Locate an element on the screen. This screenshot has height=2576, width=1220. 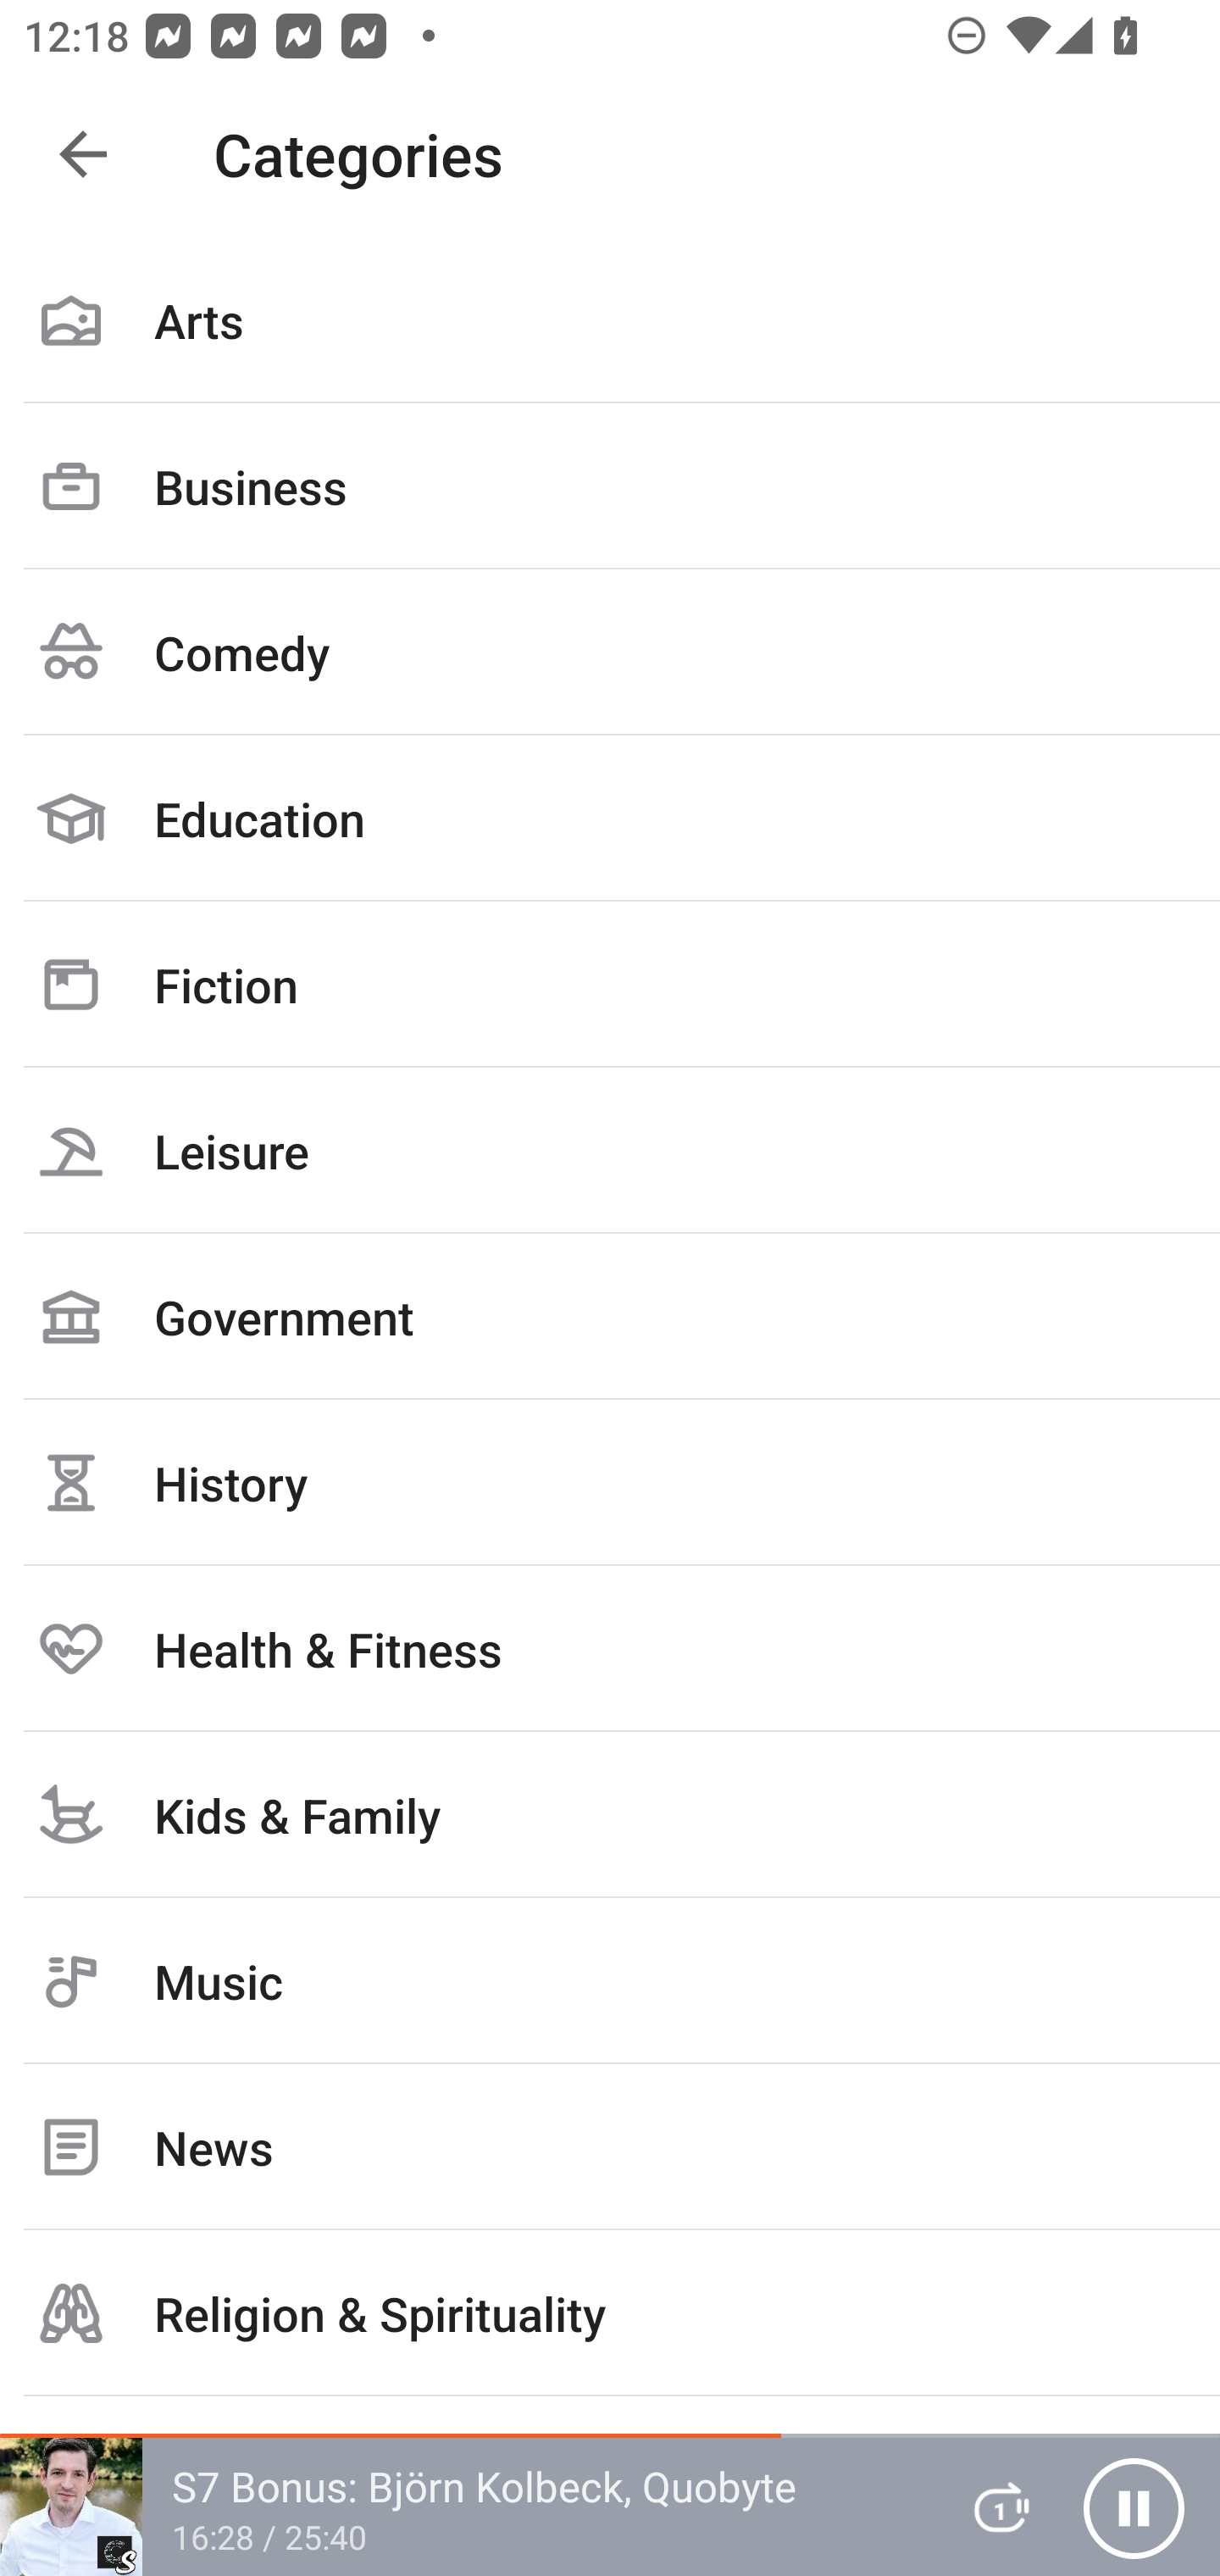
Music is located at coordinates (610, 1981).